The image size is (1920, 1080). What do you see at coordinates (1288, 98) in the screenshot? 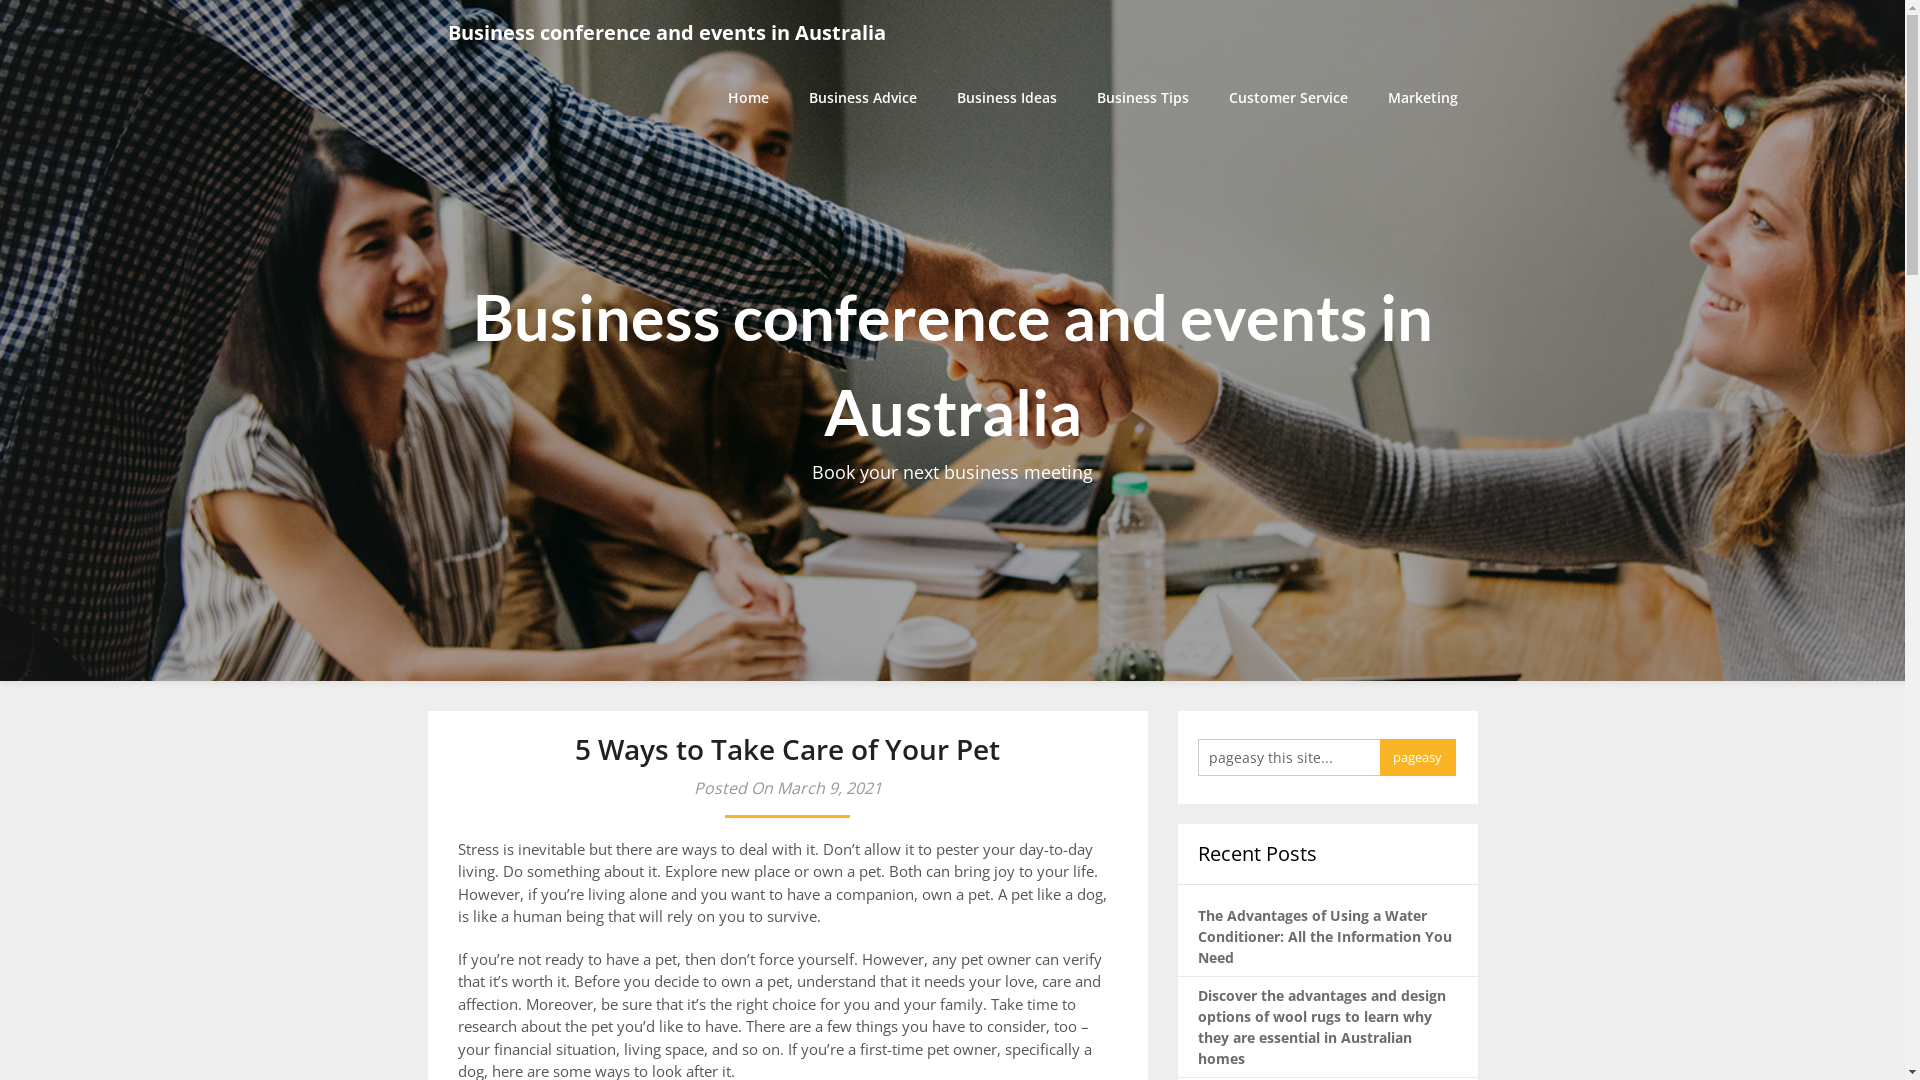
I see `Customer Service` at bounding box center [1288, 98].